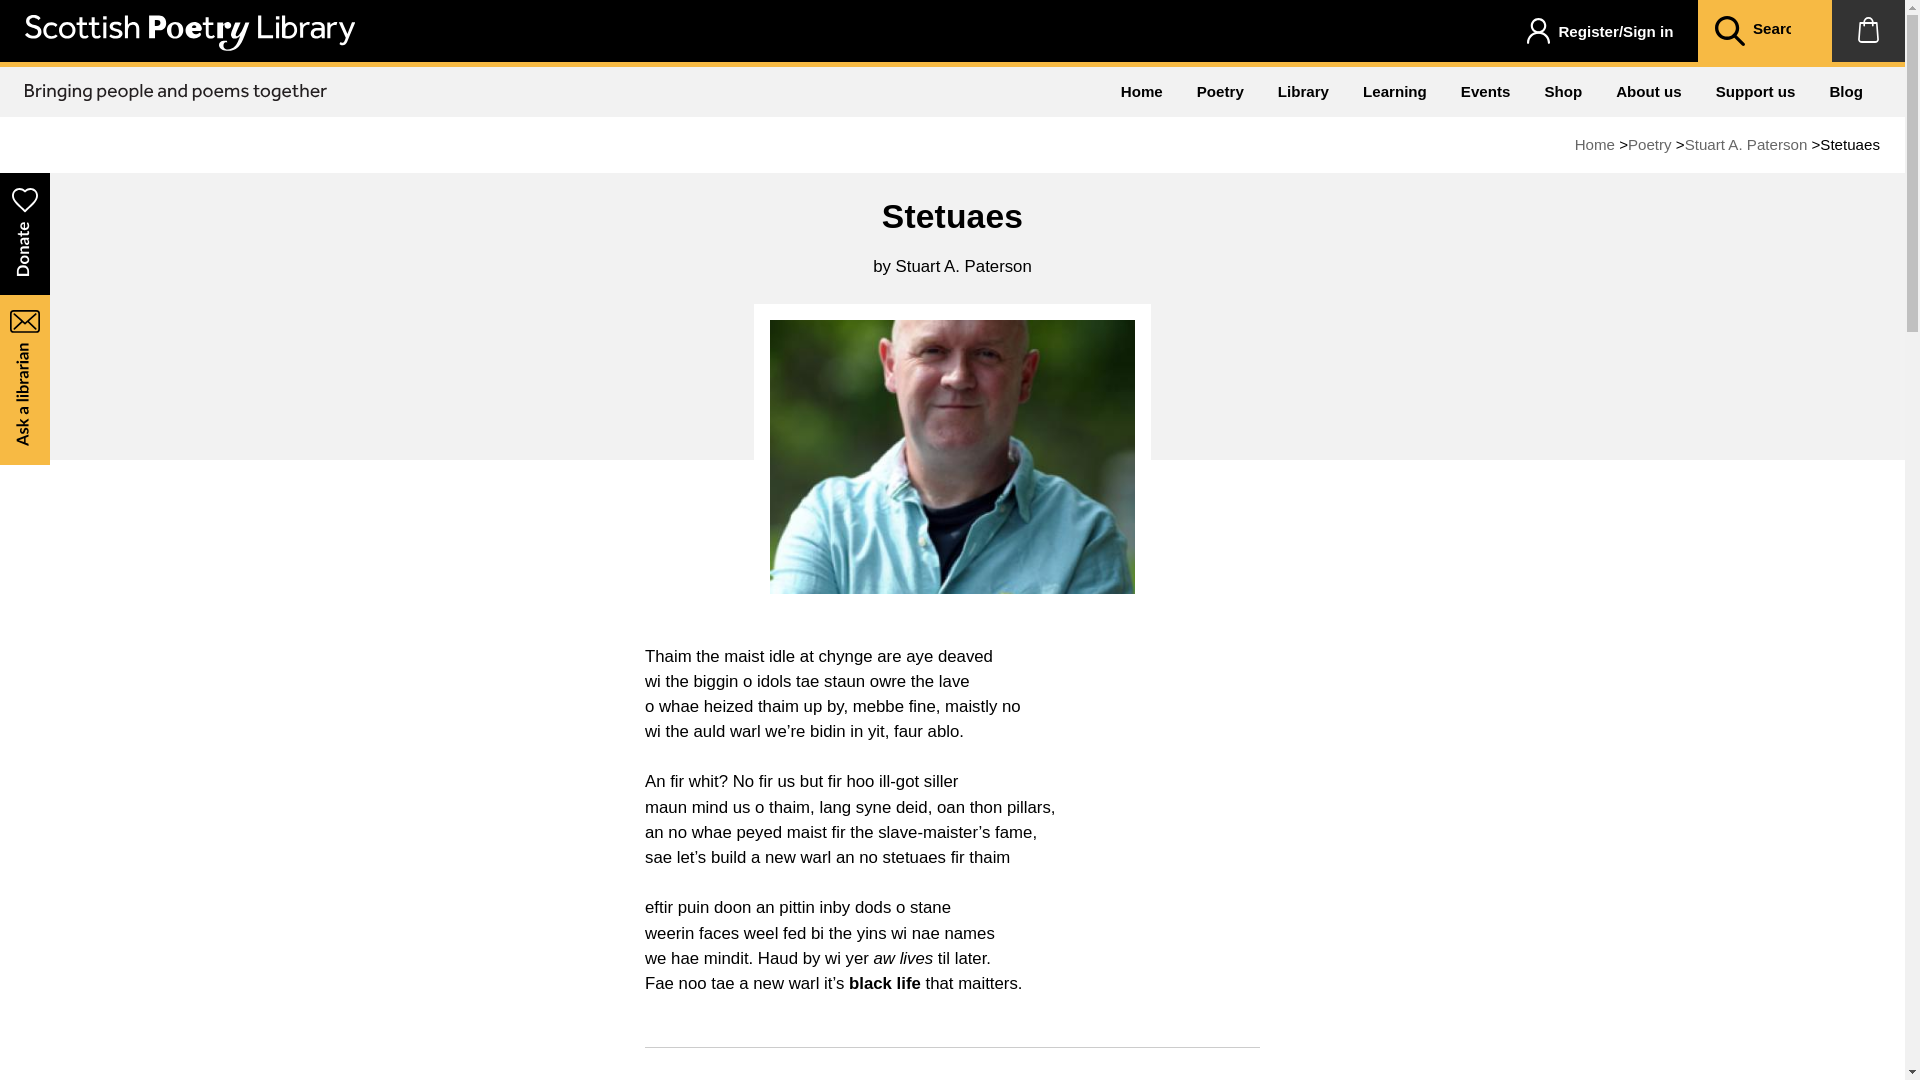 The image size is (1920, 1080). Describe the element at coordinates (1780, 30) in the screenshot. I see `Search site:` at that location.